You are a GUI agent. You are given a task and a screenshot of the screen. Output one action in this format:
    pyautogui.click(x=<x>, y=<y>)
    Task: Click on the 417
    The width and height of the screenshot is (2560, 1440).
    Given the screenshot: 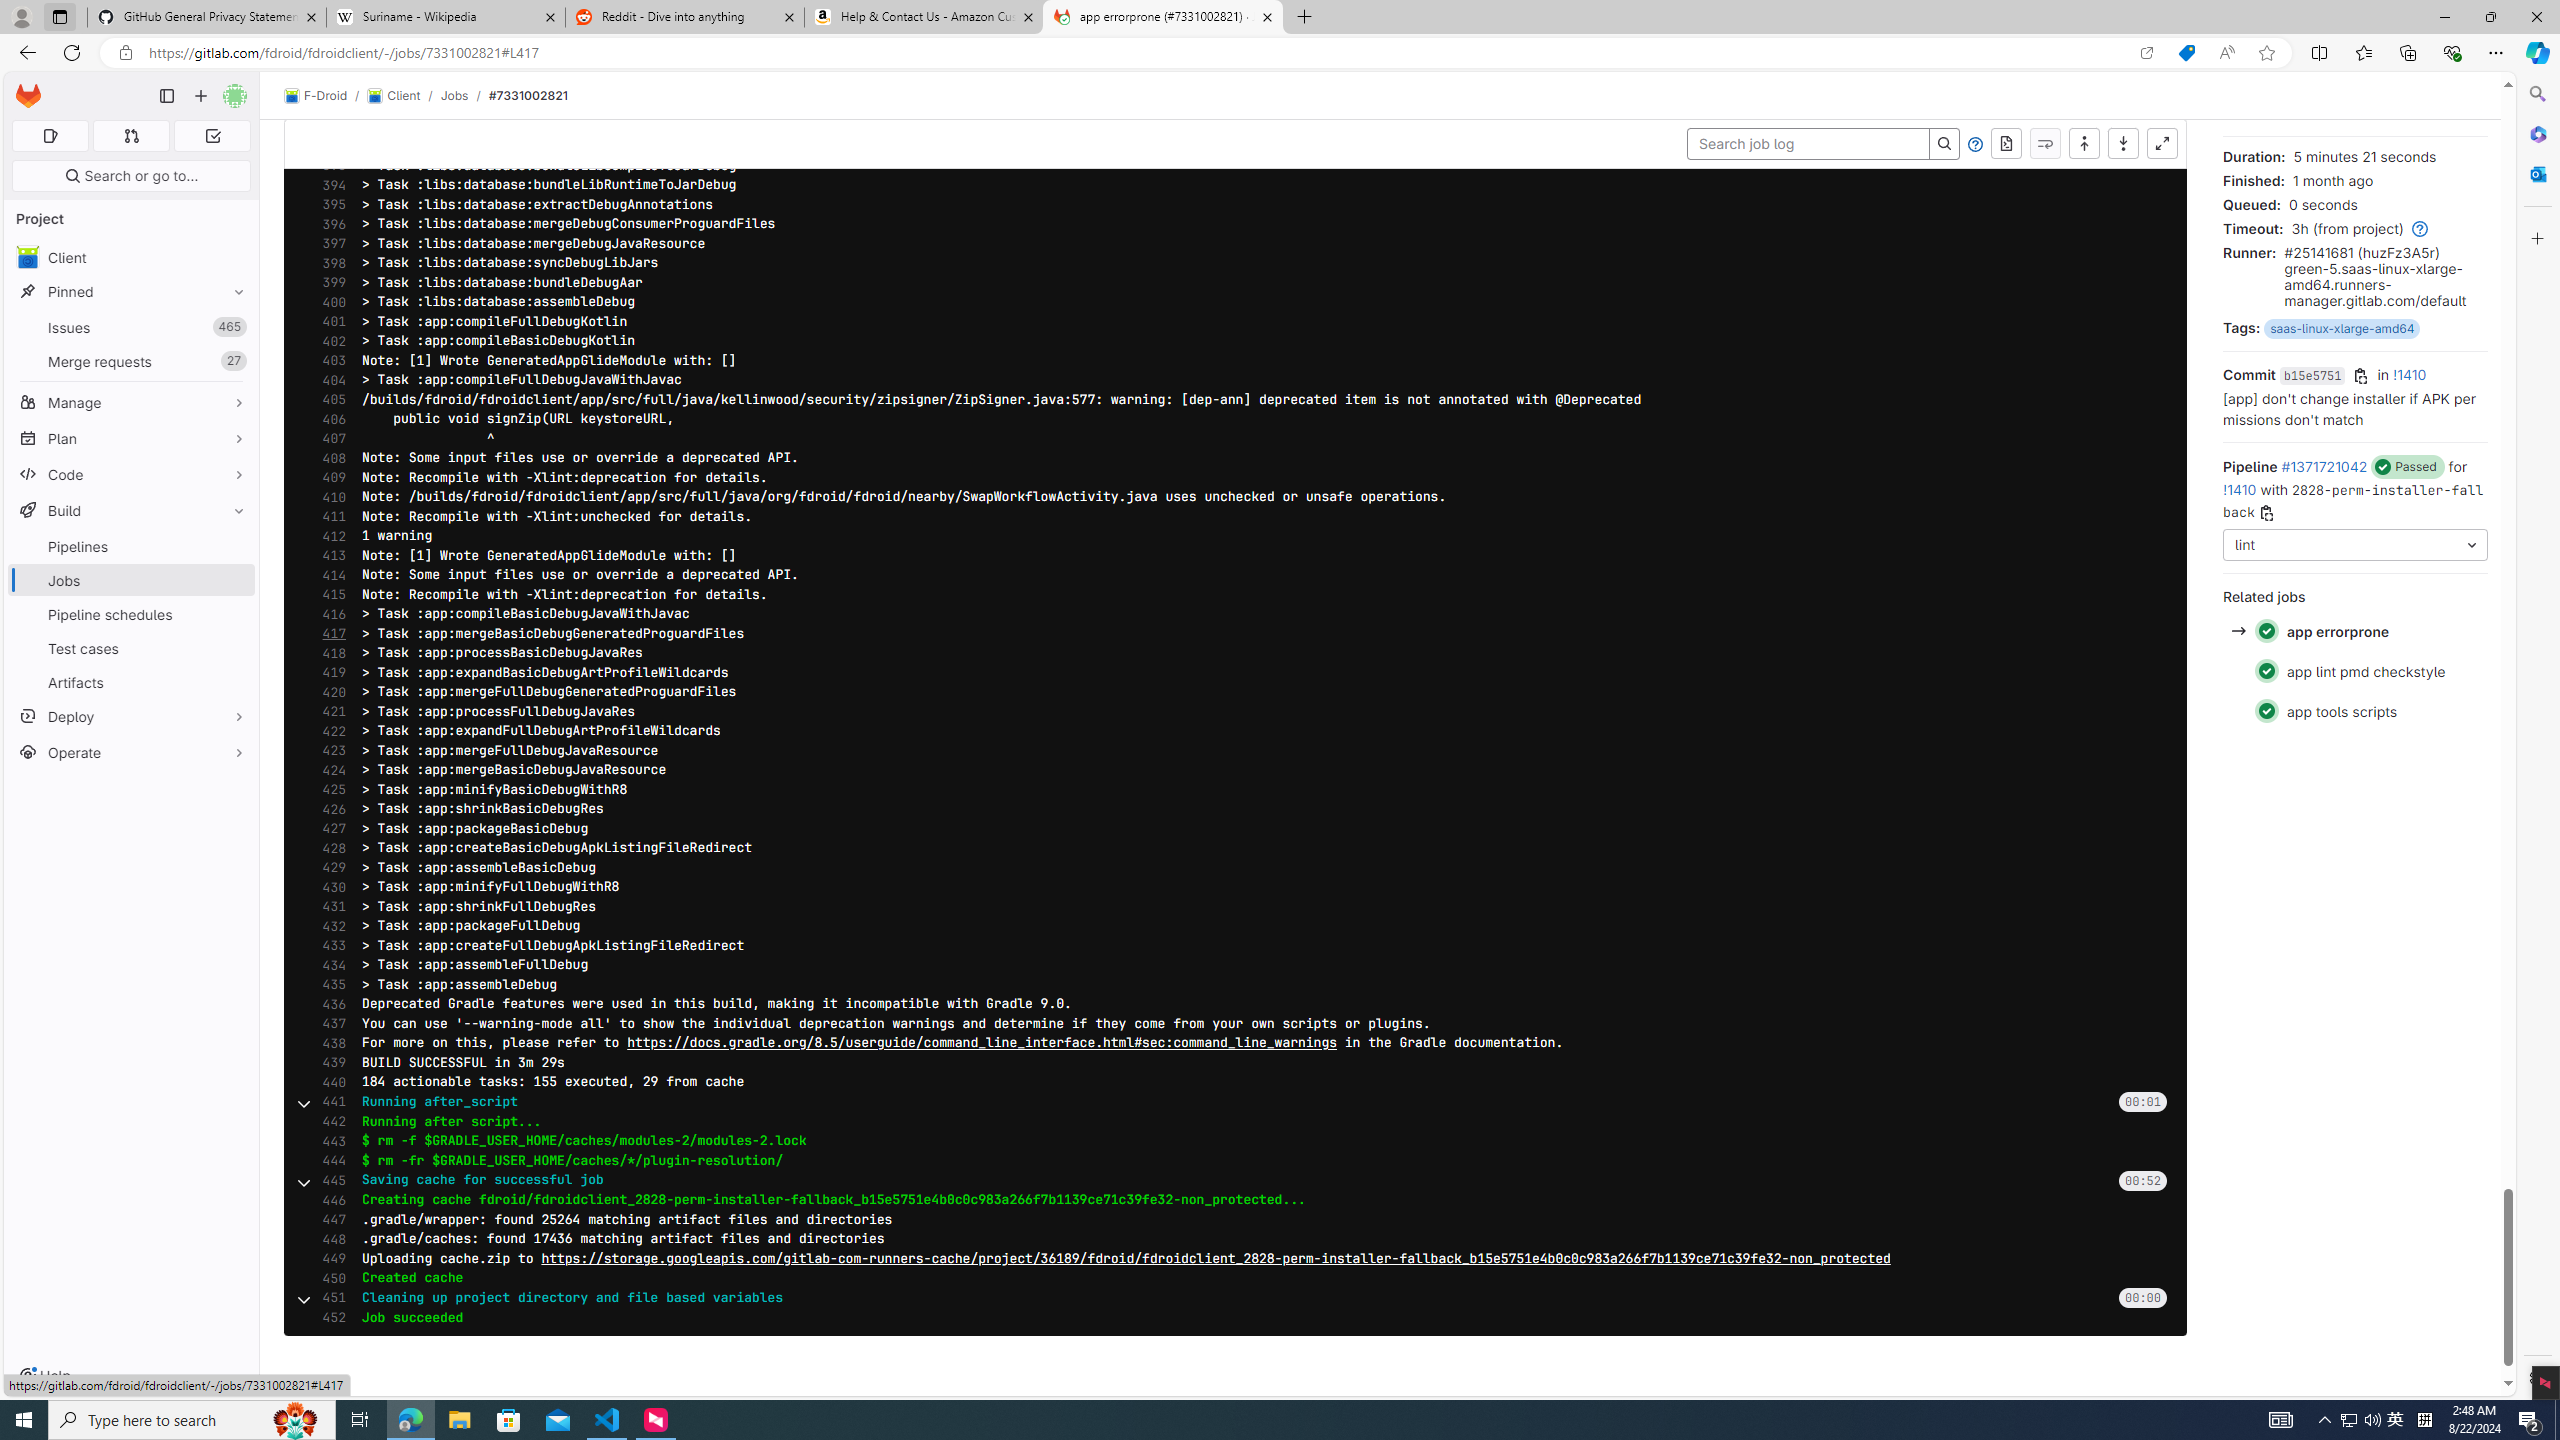 What is the action you would take?
    pyautogui.click(x=328, y=633)
    